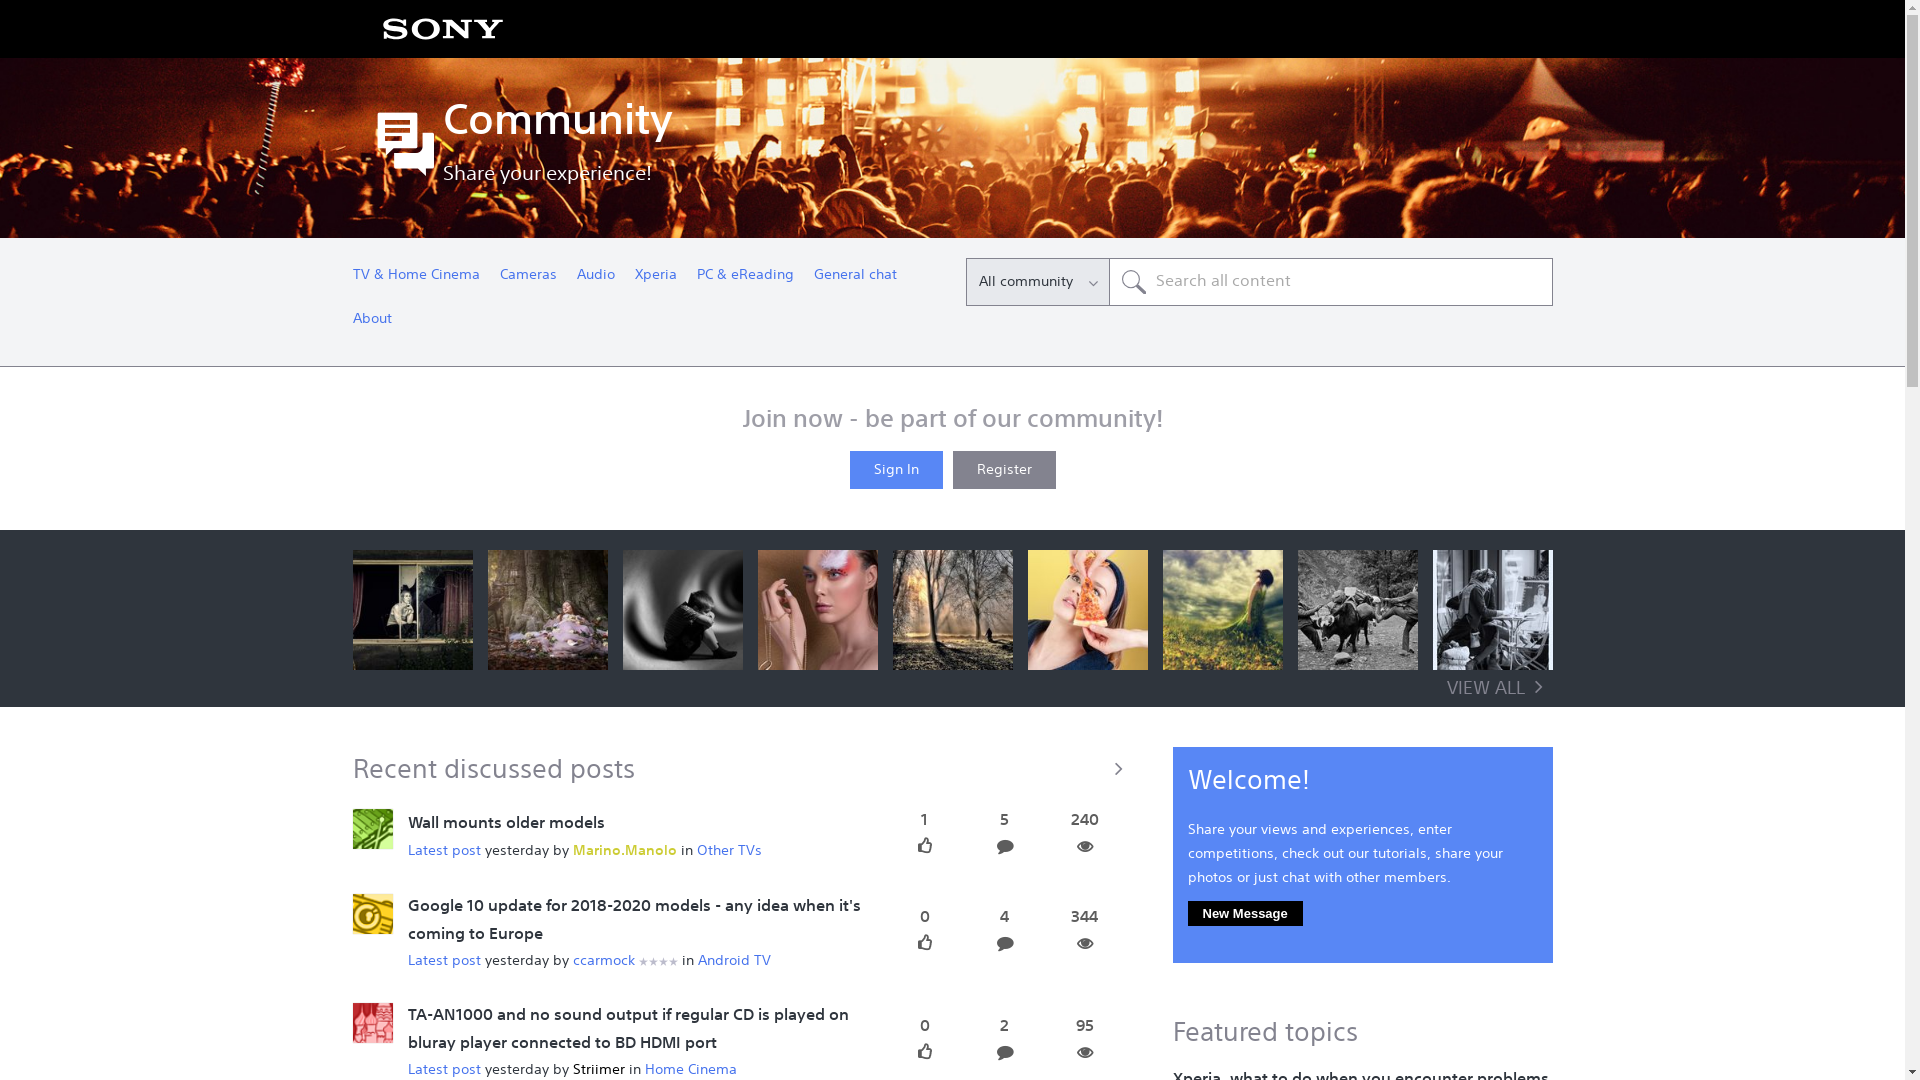 This screenshot has height=1080, width=1920. Describe the element at coordinates (658, 962) in the screenshot. I see `Member` at that location.